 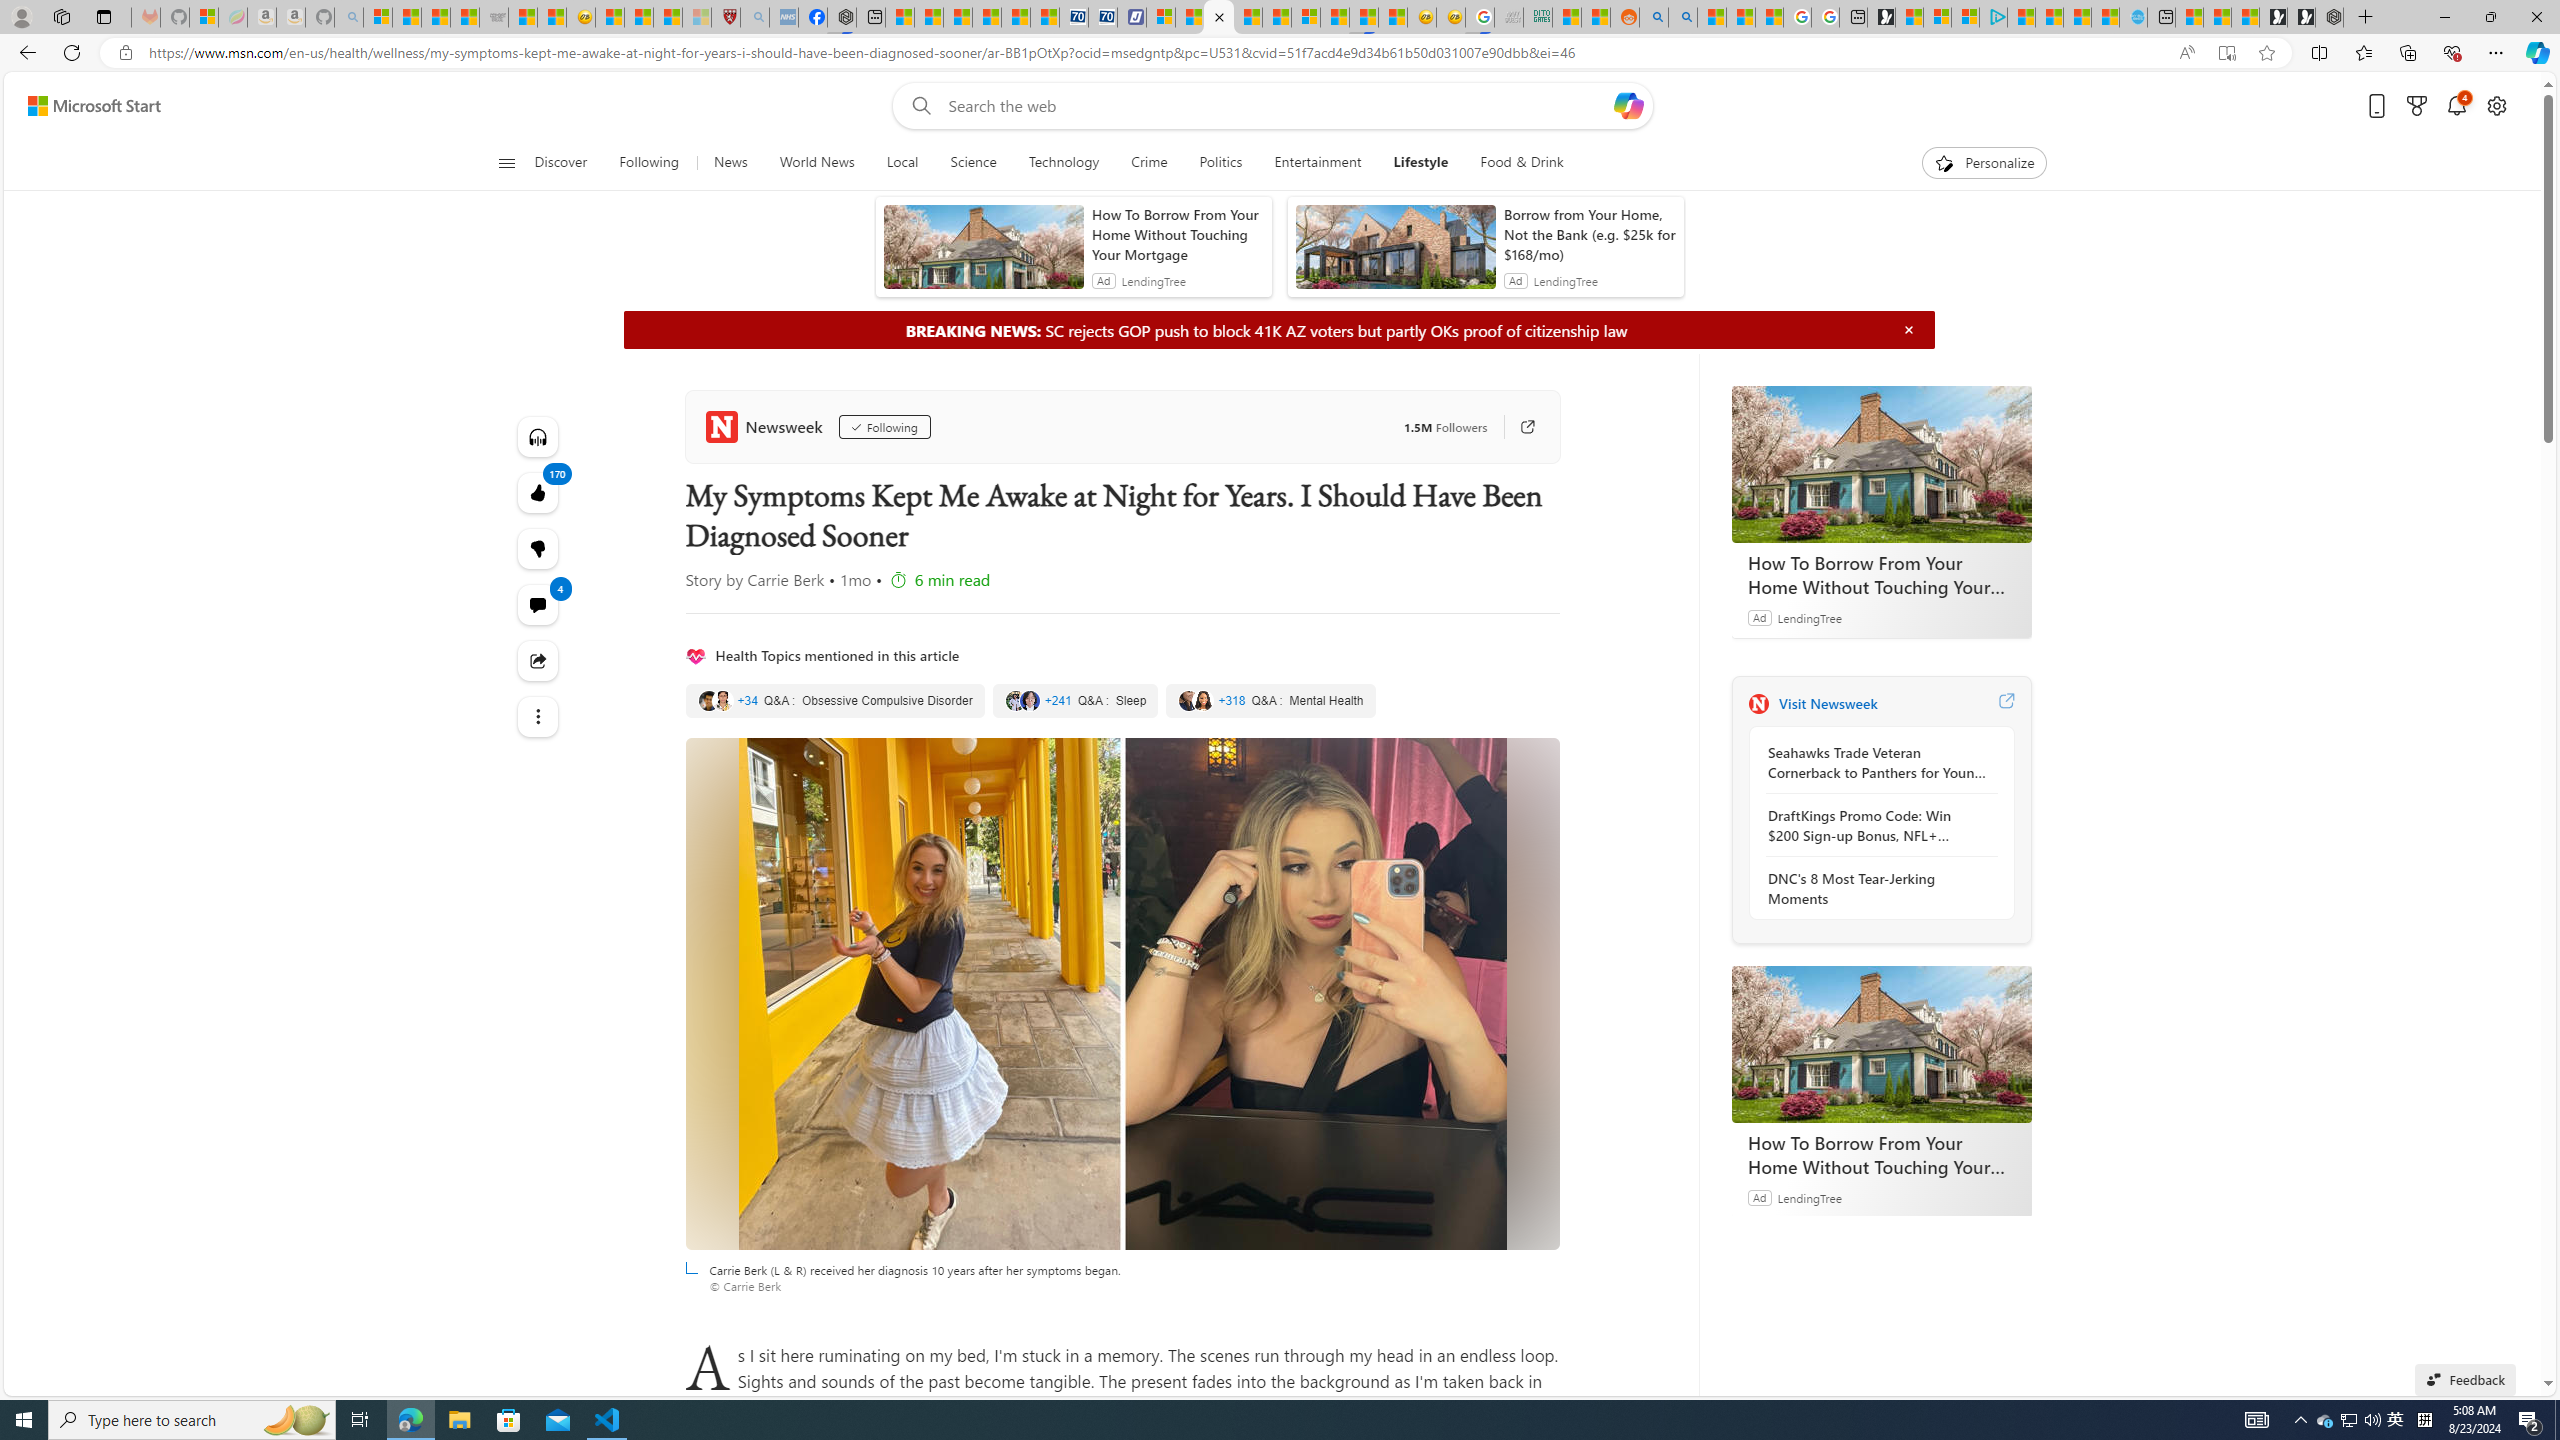 What do you see at coordinates (755, 17) in the screenshot?
I see `list of asthma inhalers uk - Search - Sleeping` at bounding box center [755, 17].